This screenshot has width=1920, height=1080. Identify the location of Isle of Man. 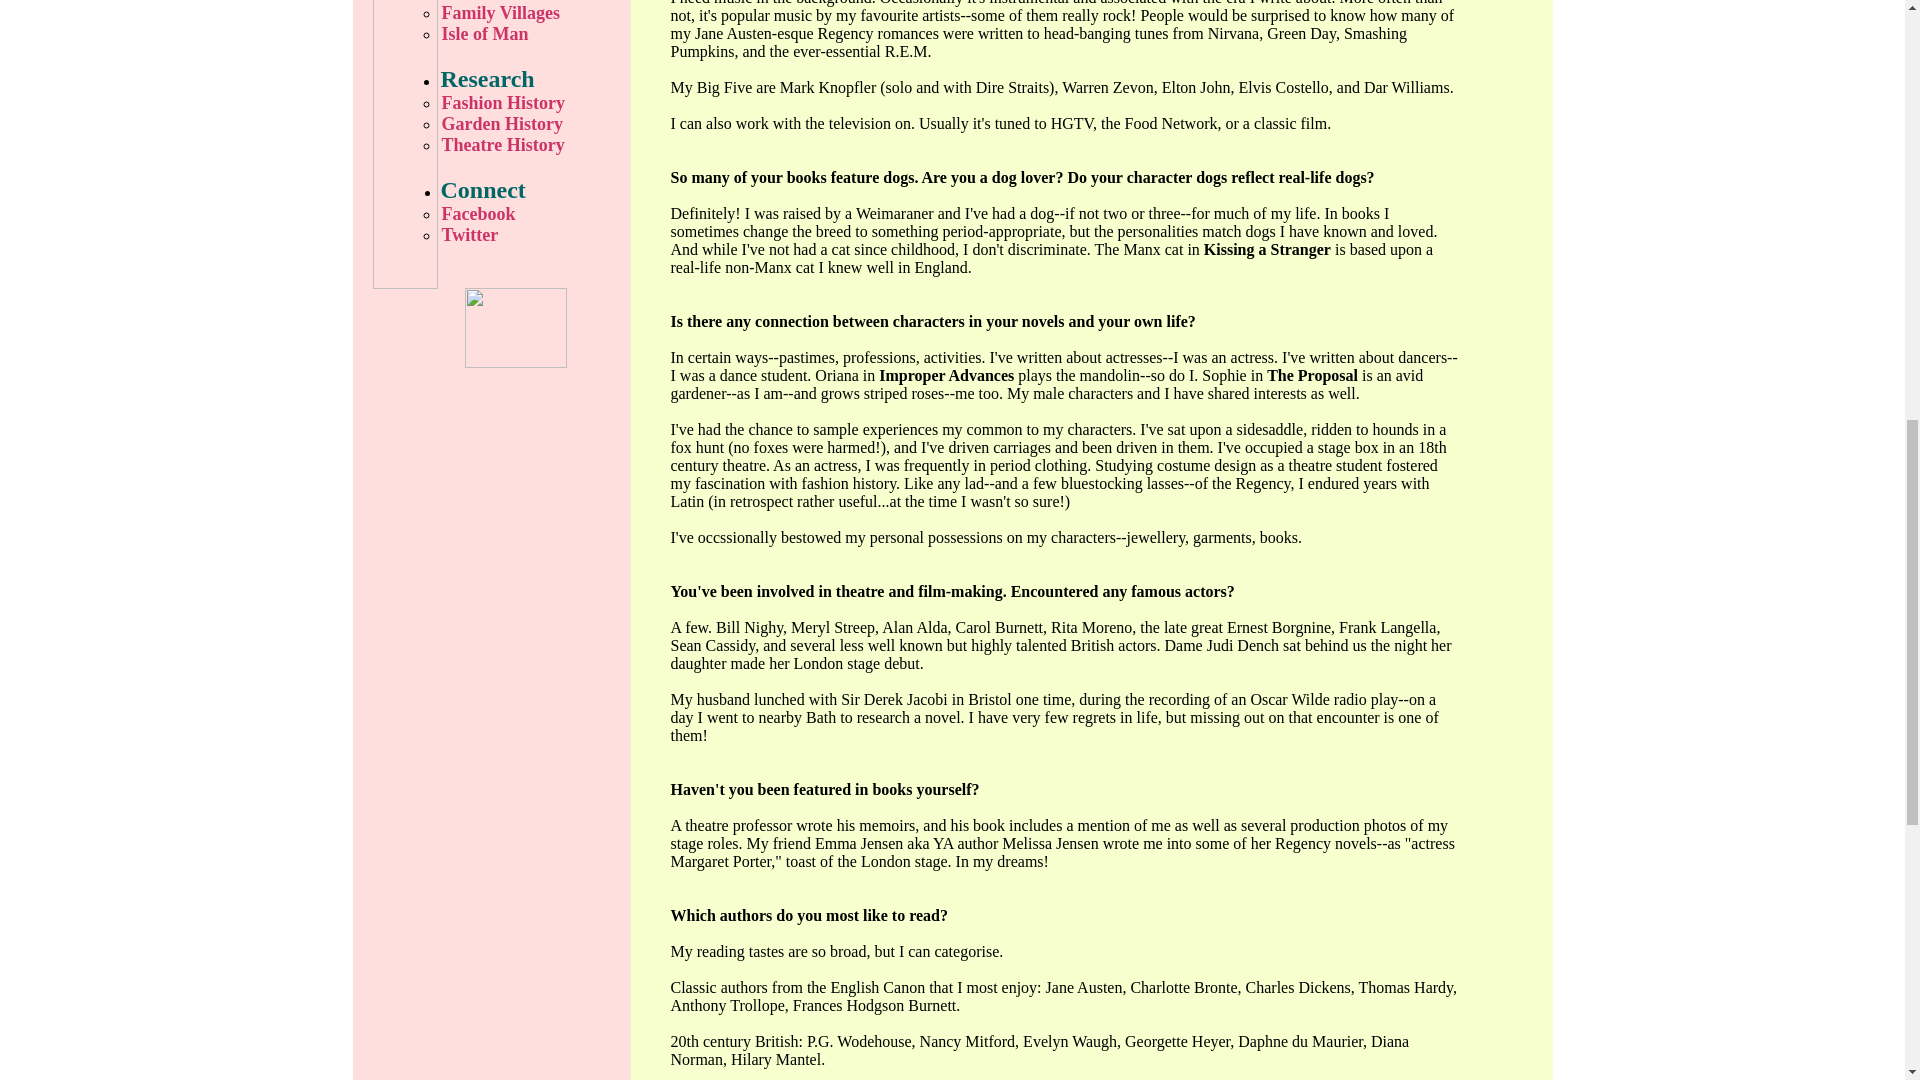
(530, 34).